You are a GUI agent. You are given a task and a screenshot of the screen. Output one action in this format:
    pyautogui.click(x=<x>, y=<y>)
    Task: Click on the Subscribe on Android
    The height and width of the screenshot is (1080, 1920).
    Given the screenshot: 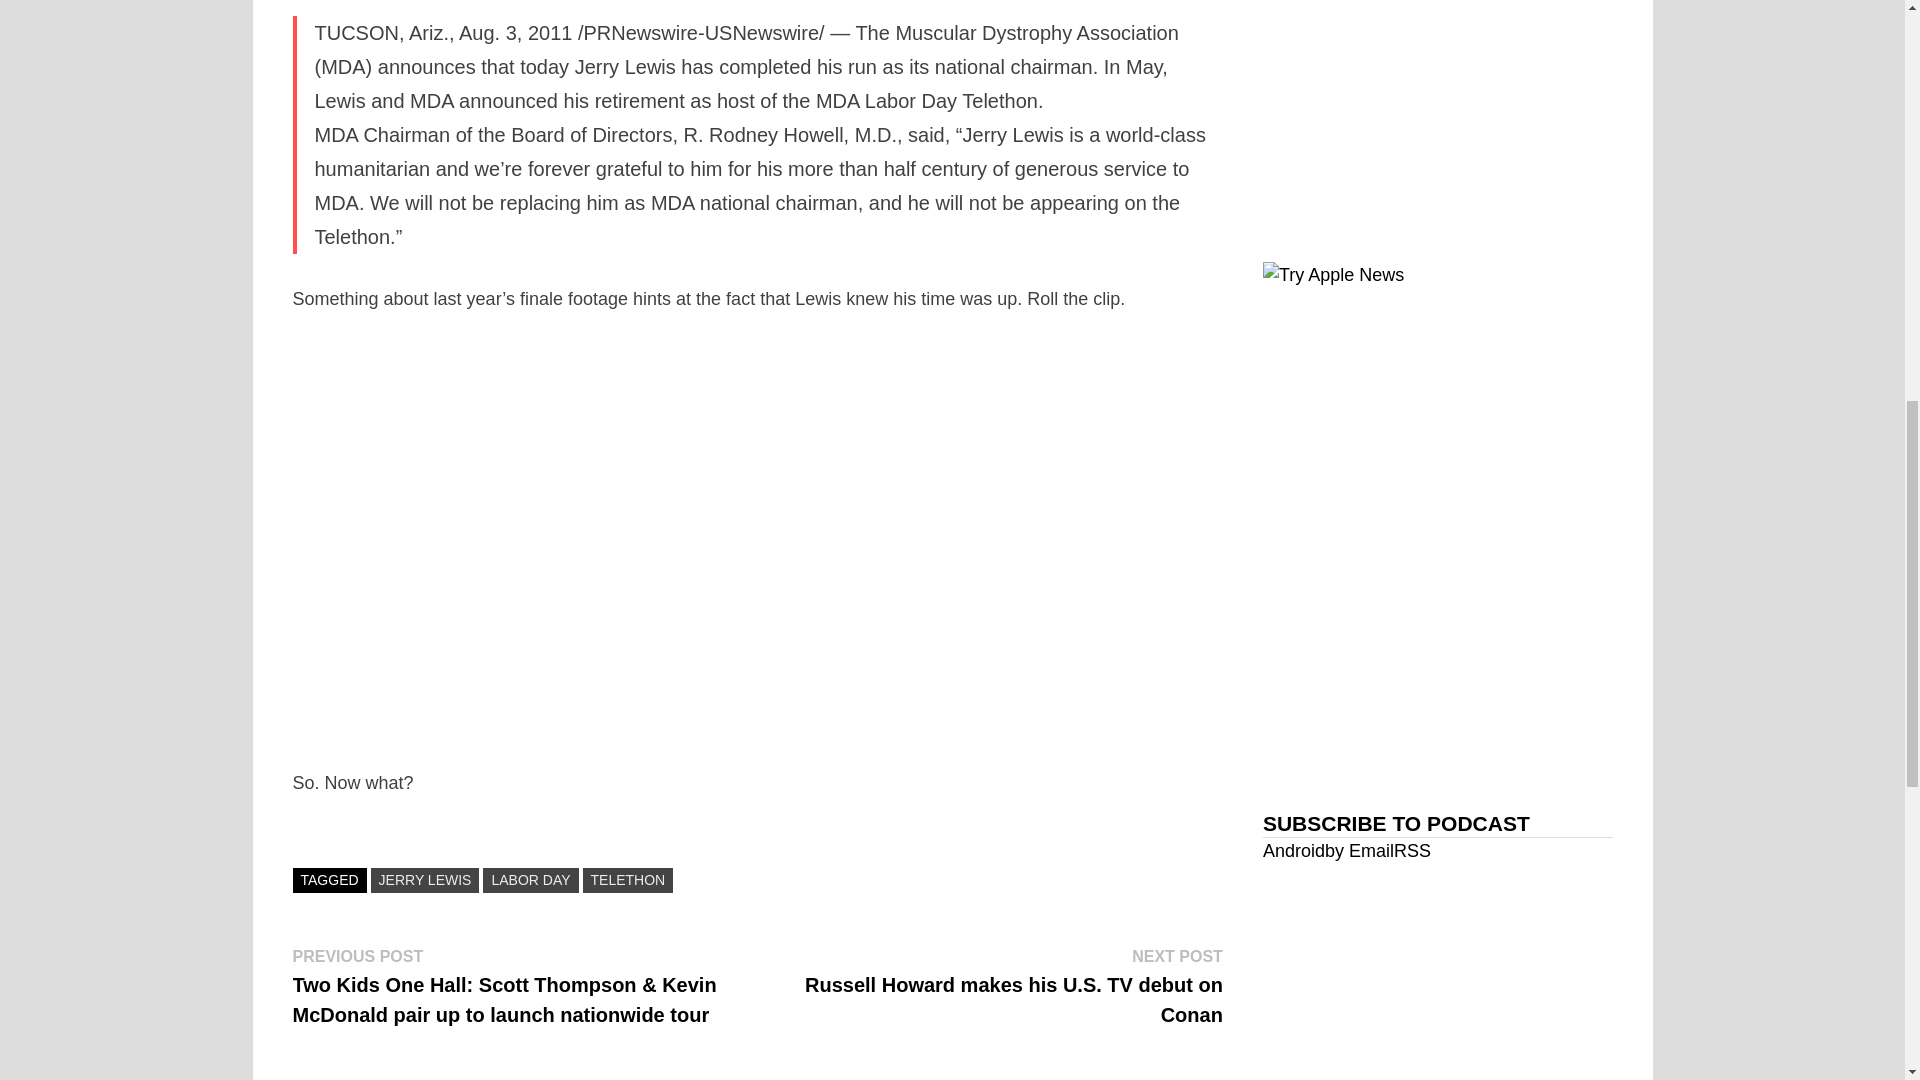 What is the action you would take?
    pyautogui.click(x=1294, y=850)
    